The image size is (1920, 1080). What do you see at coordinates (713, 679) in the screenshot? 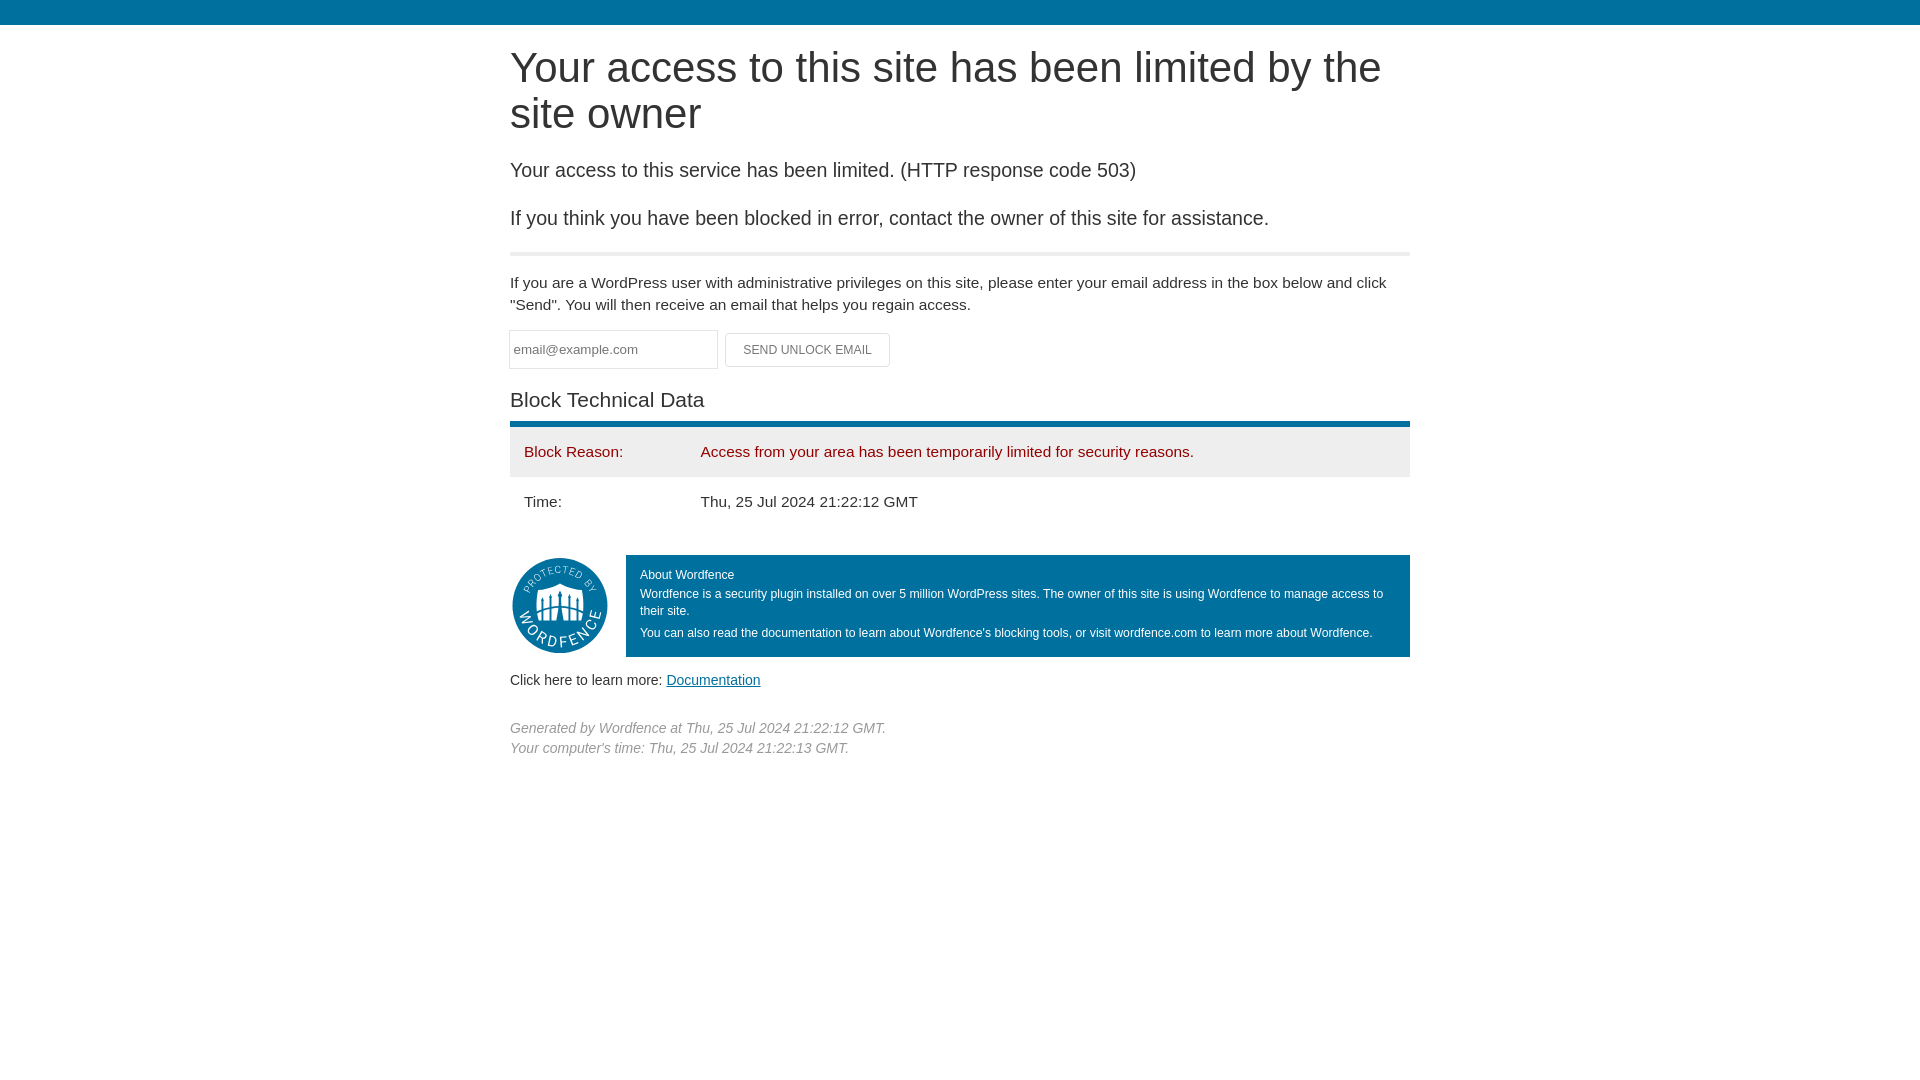
I see `Documentation` at bounding box center [713, 679].